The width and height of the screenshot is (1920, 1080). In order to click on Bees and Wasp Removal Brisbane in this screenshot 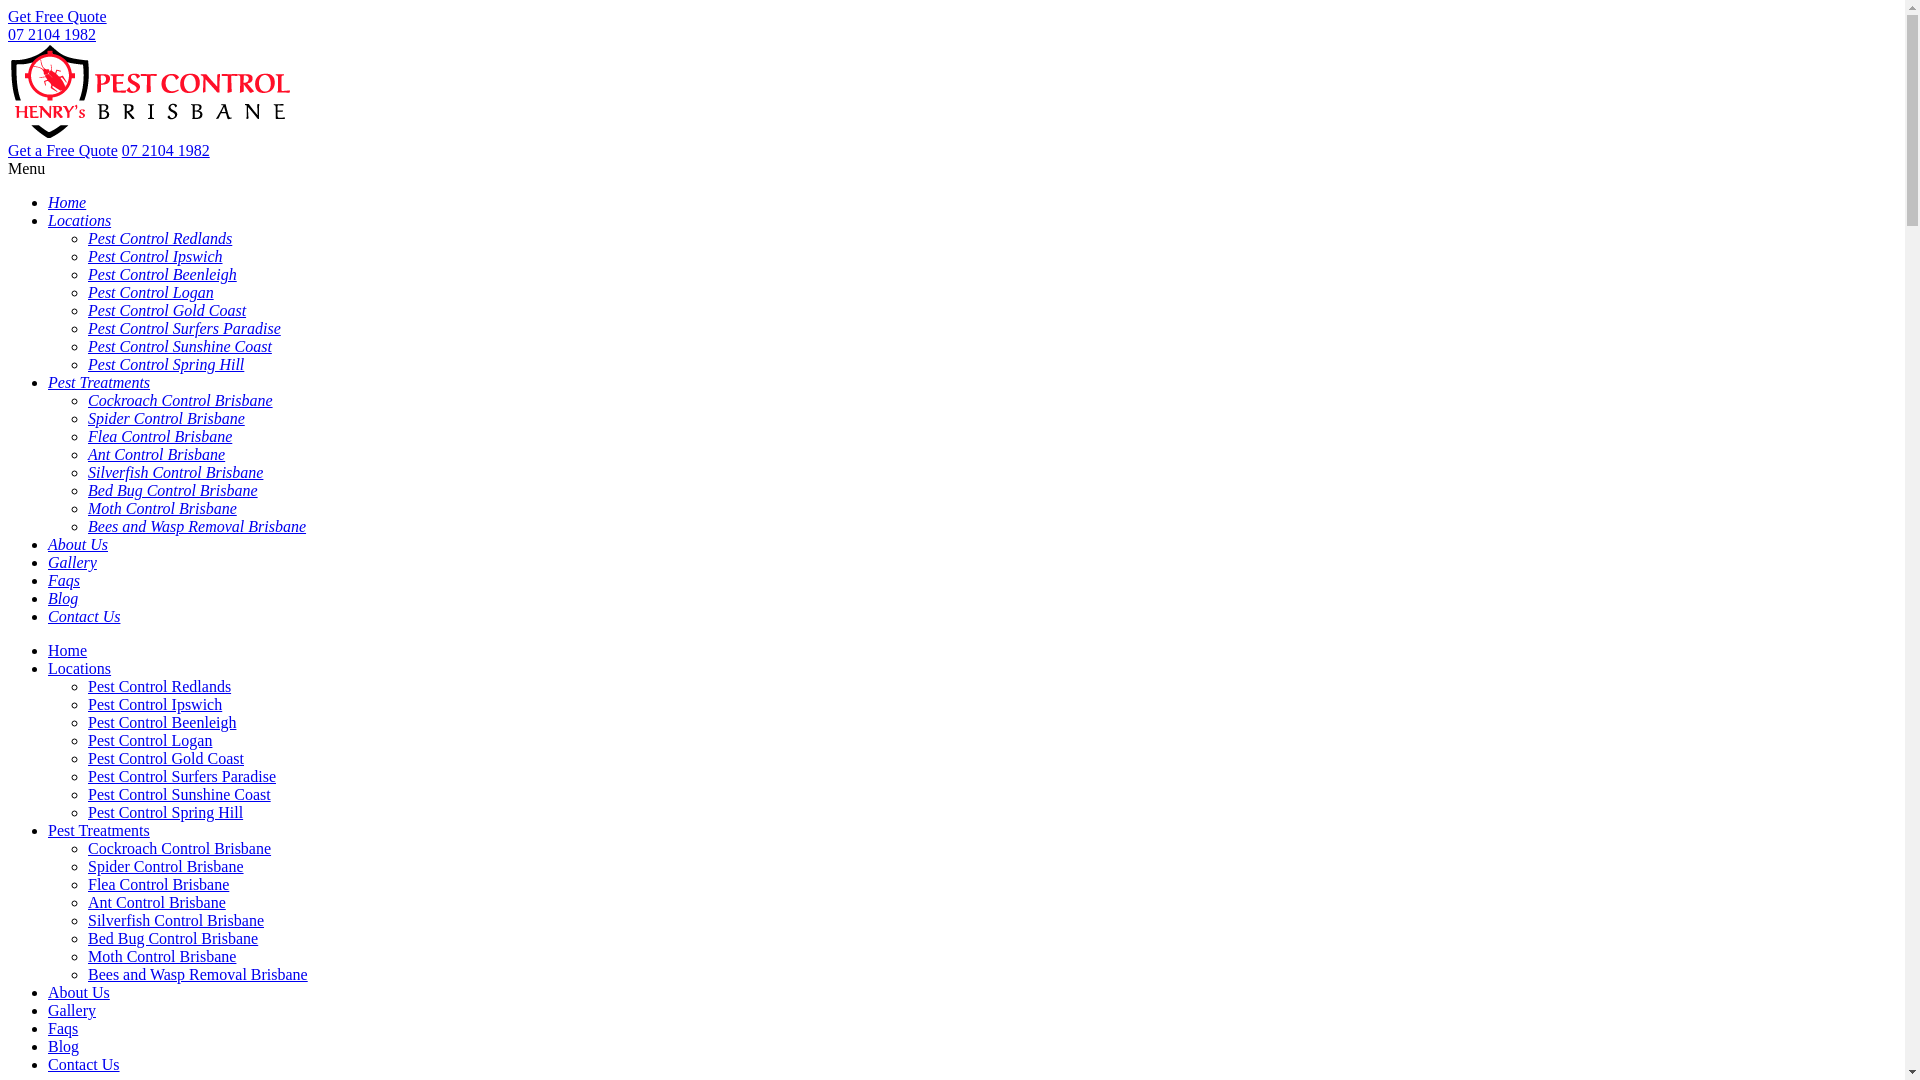, I will do `click(198, 974)`.